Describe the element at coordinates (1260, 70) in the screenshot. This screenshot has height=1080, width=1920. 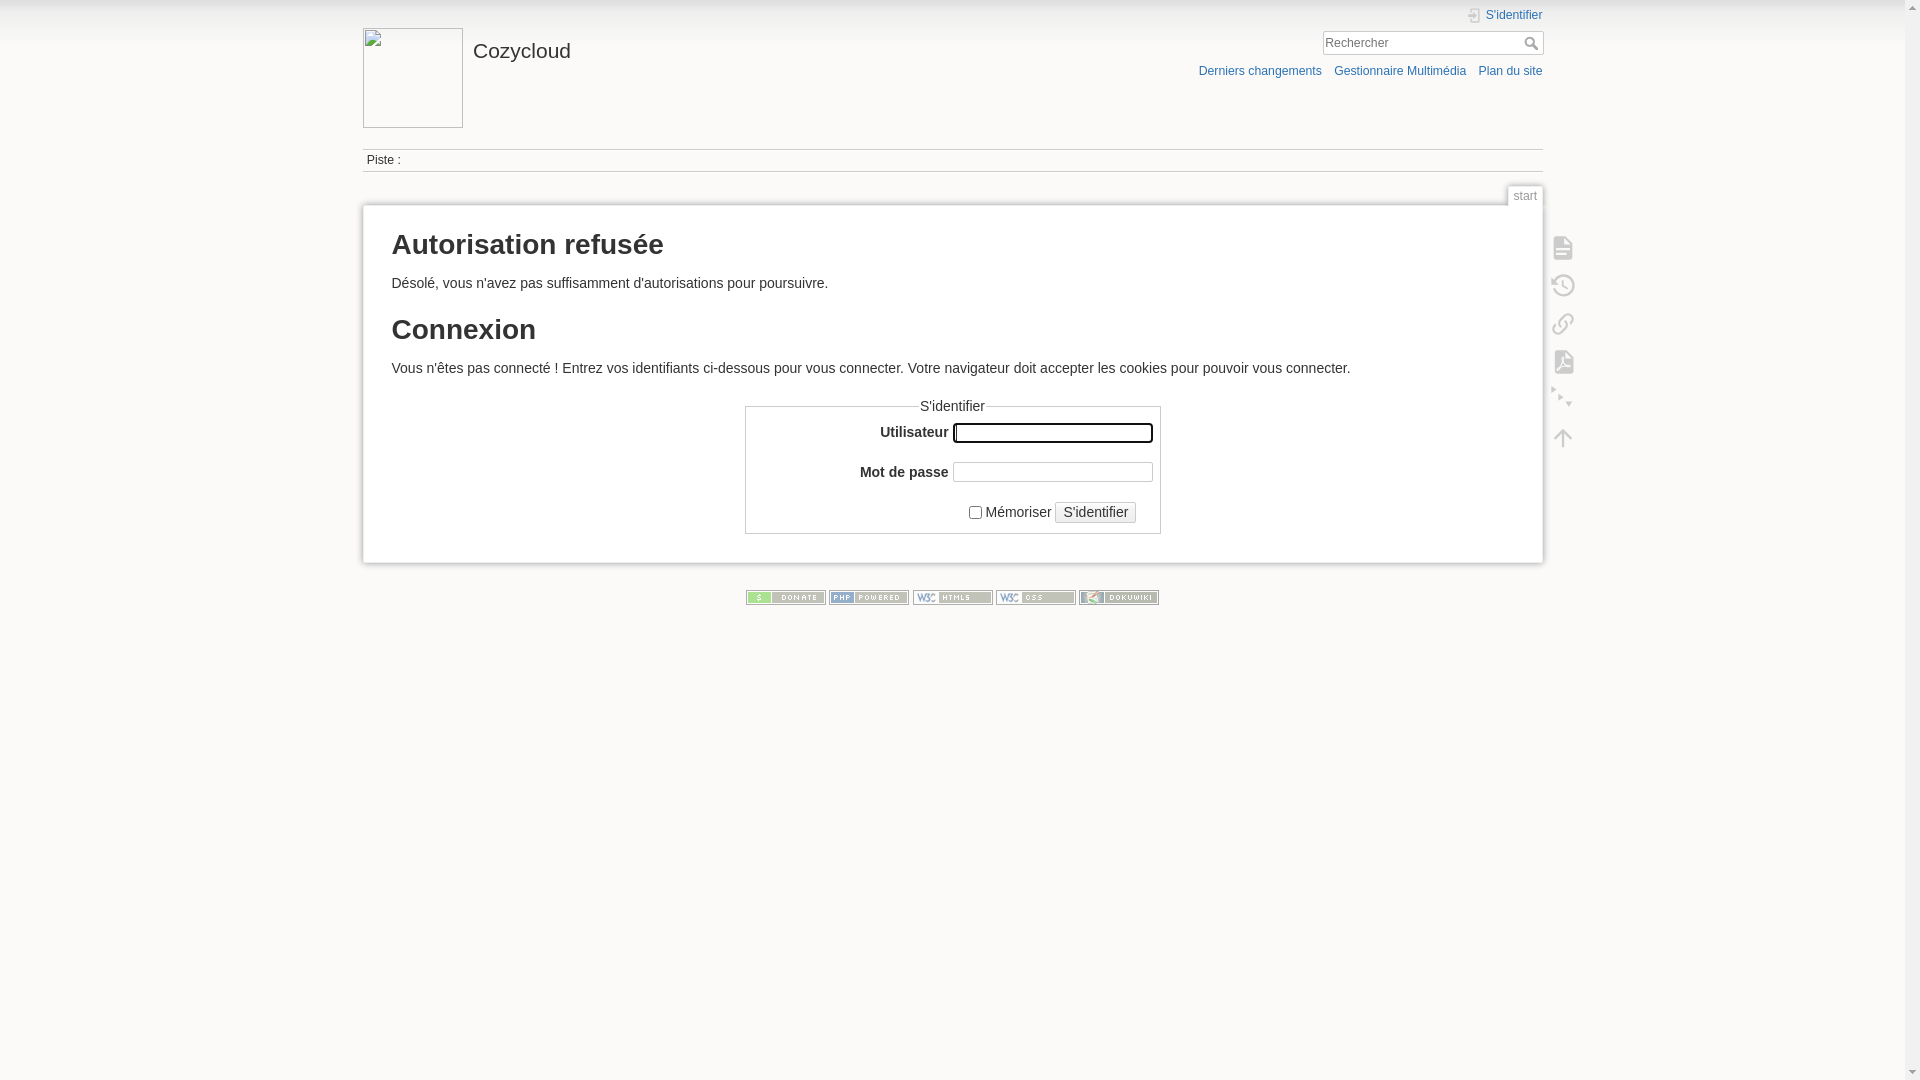
I see `Derniers changements` at that location.